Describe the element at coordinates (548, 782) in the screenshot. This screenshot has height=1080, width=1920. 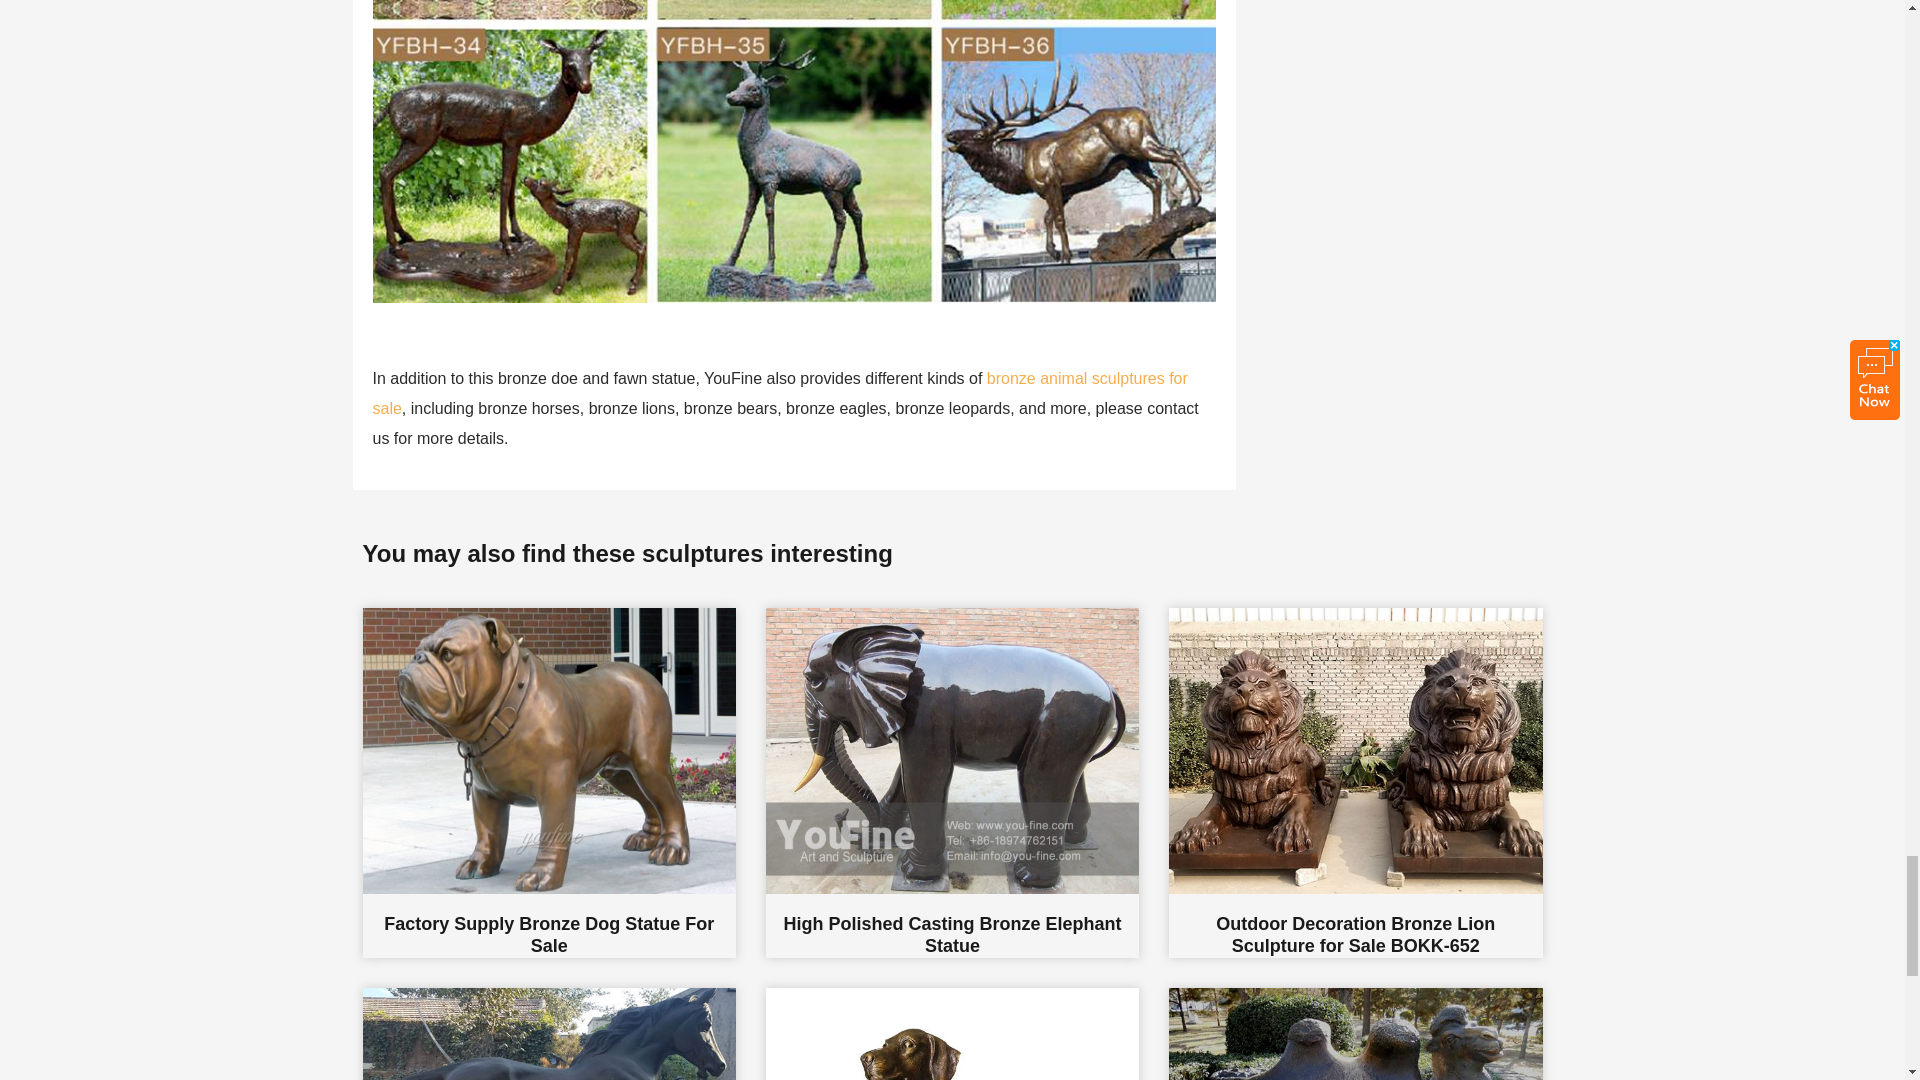
I see `Factory Supply Bronze Dog Statue For Sale` at that location.